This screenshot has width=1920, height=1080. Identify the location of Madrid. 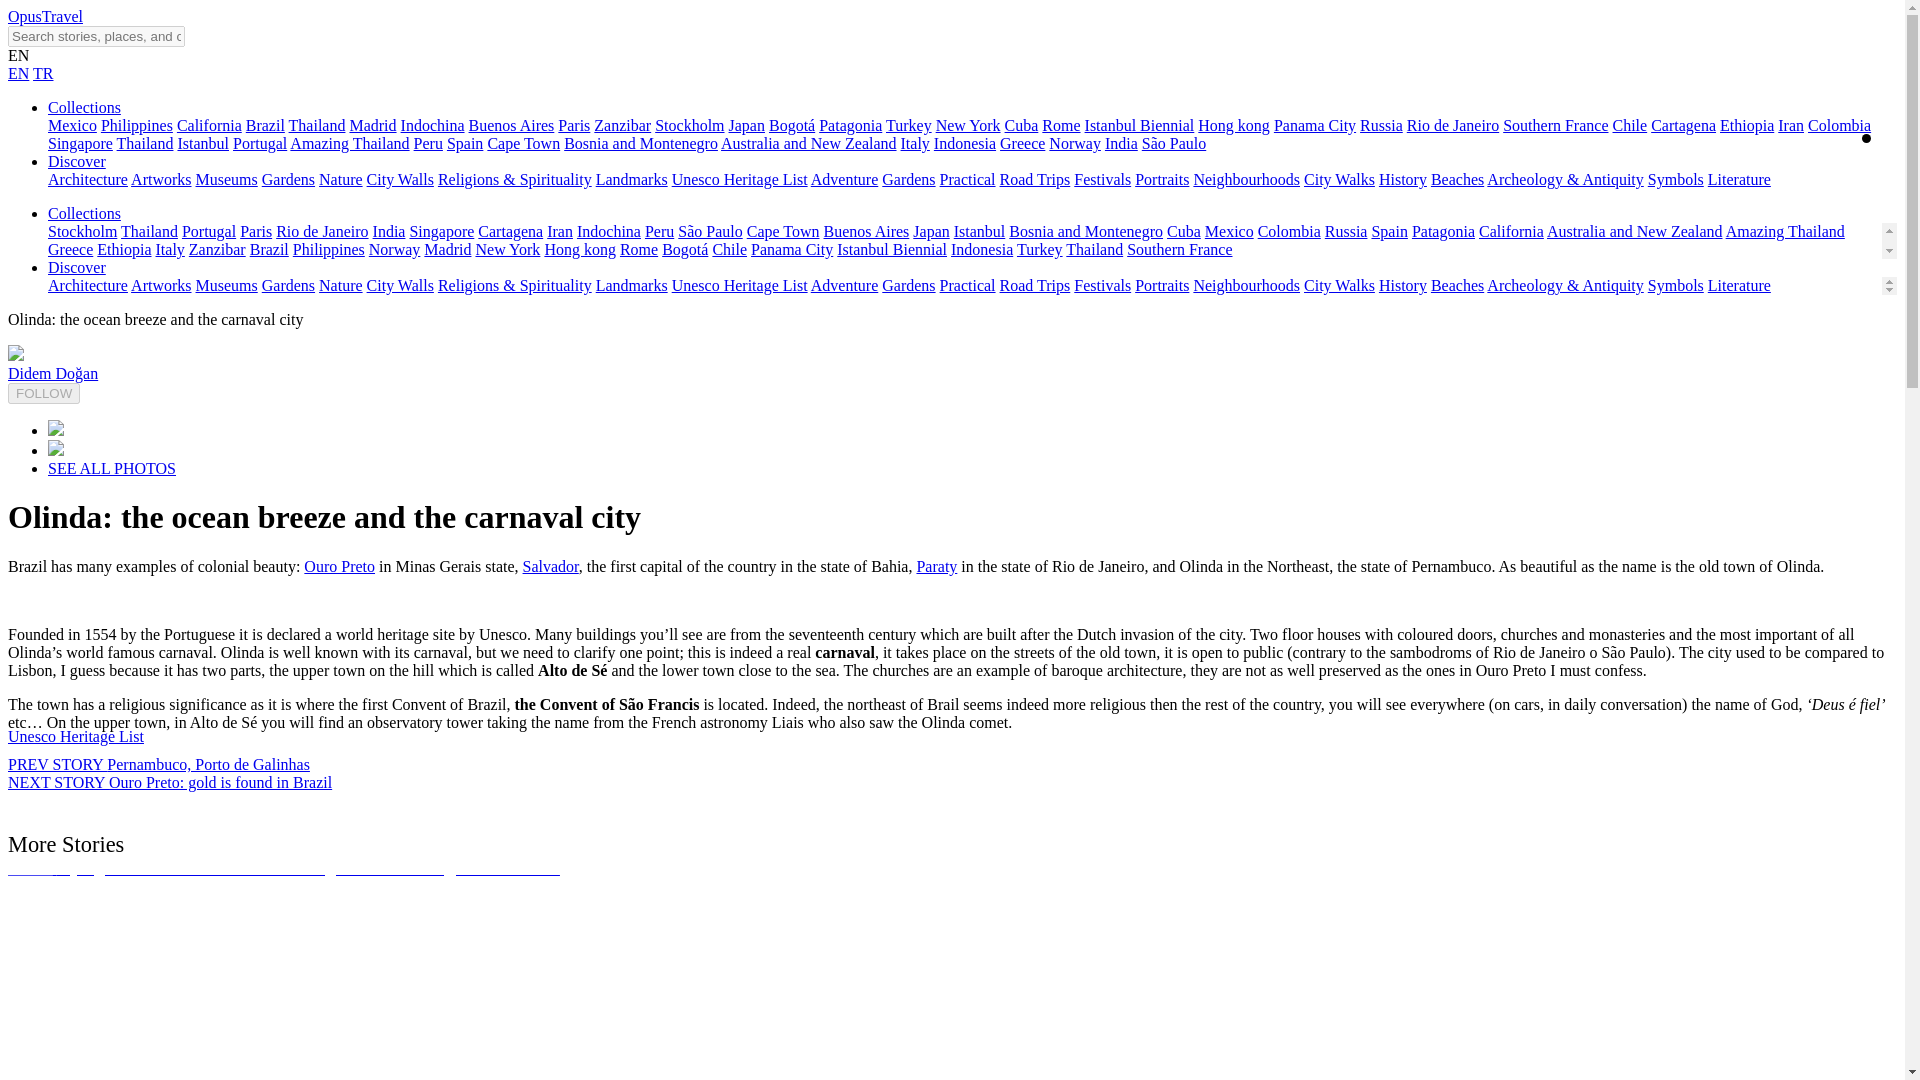
(372, 124).